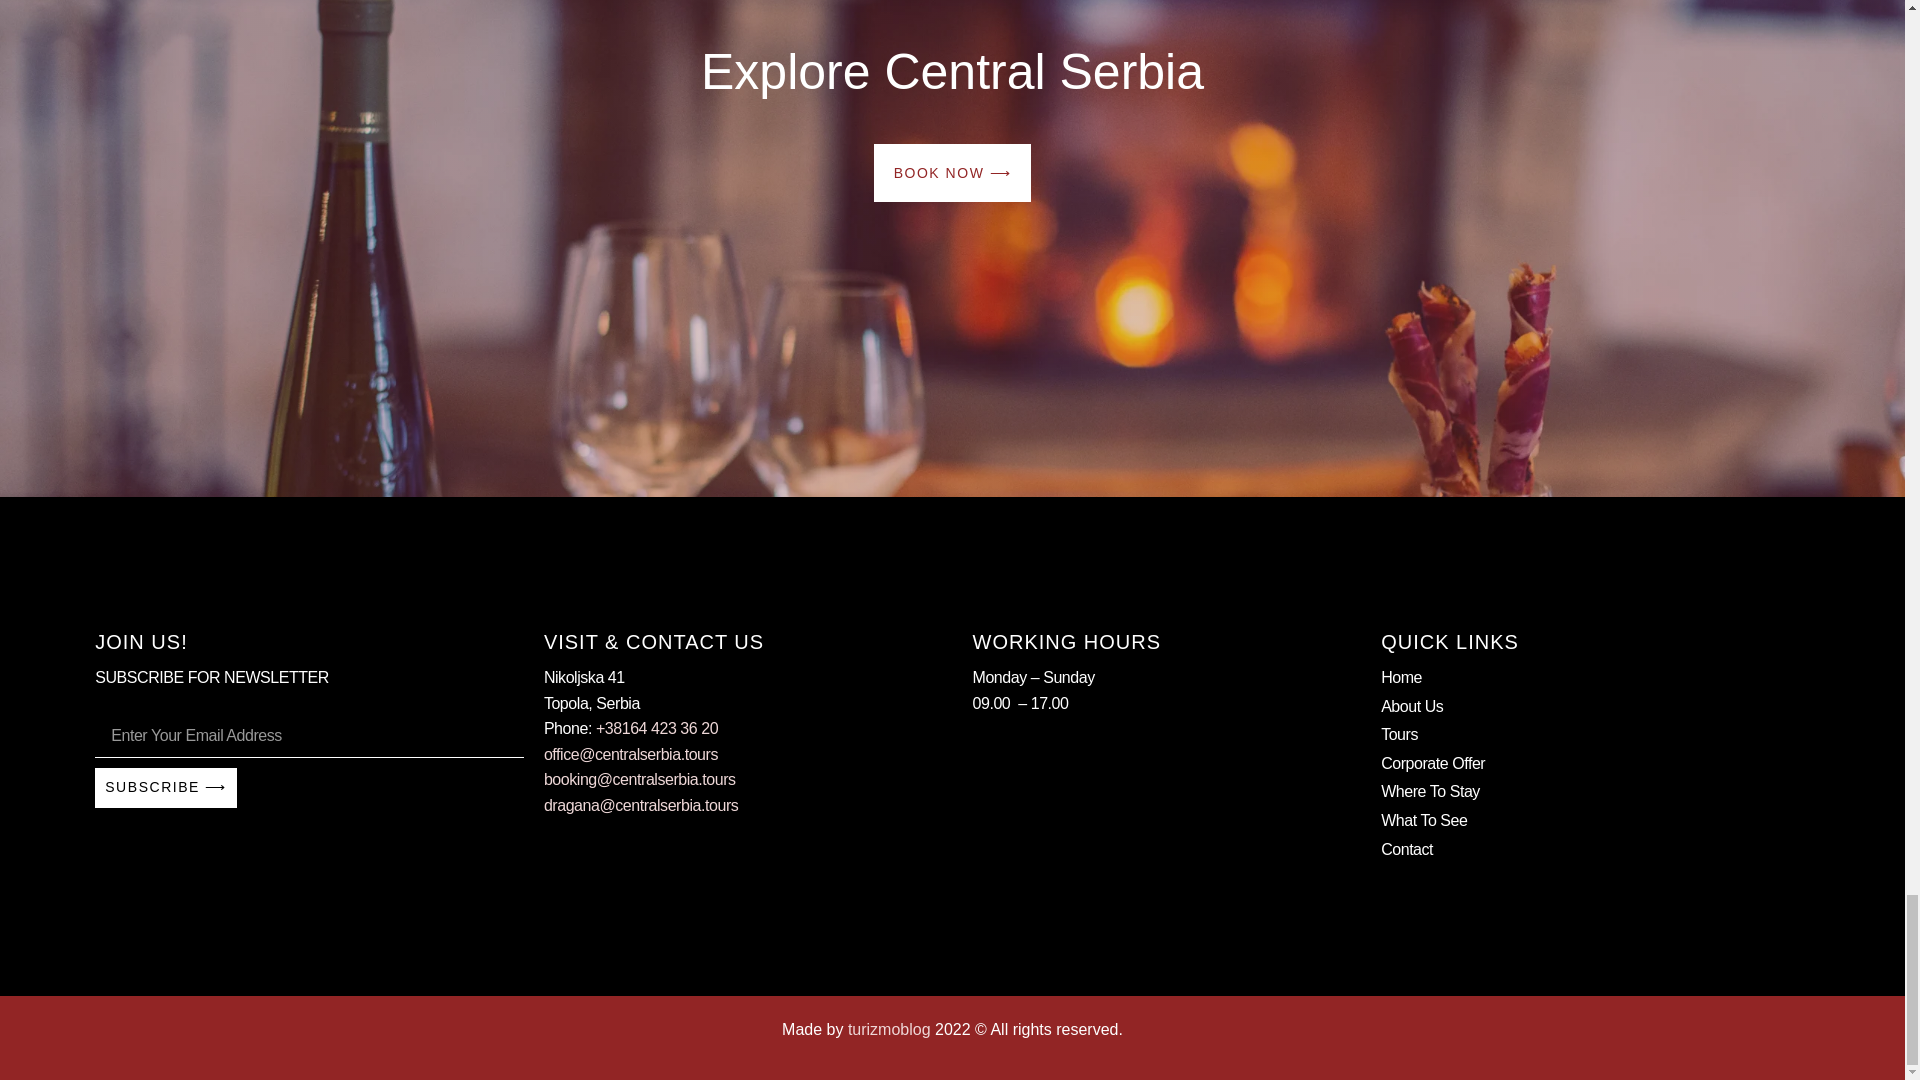  What do you see at coordinates (890, 1028) in the screenshot?
I see `turizmoblog` at bounding box center [890, 1028].